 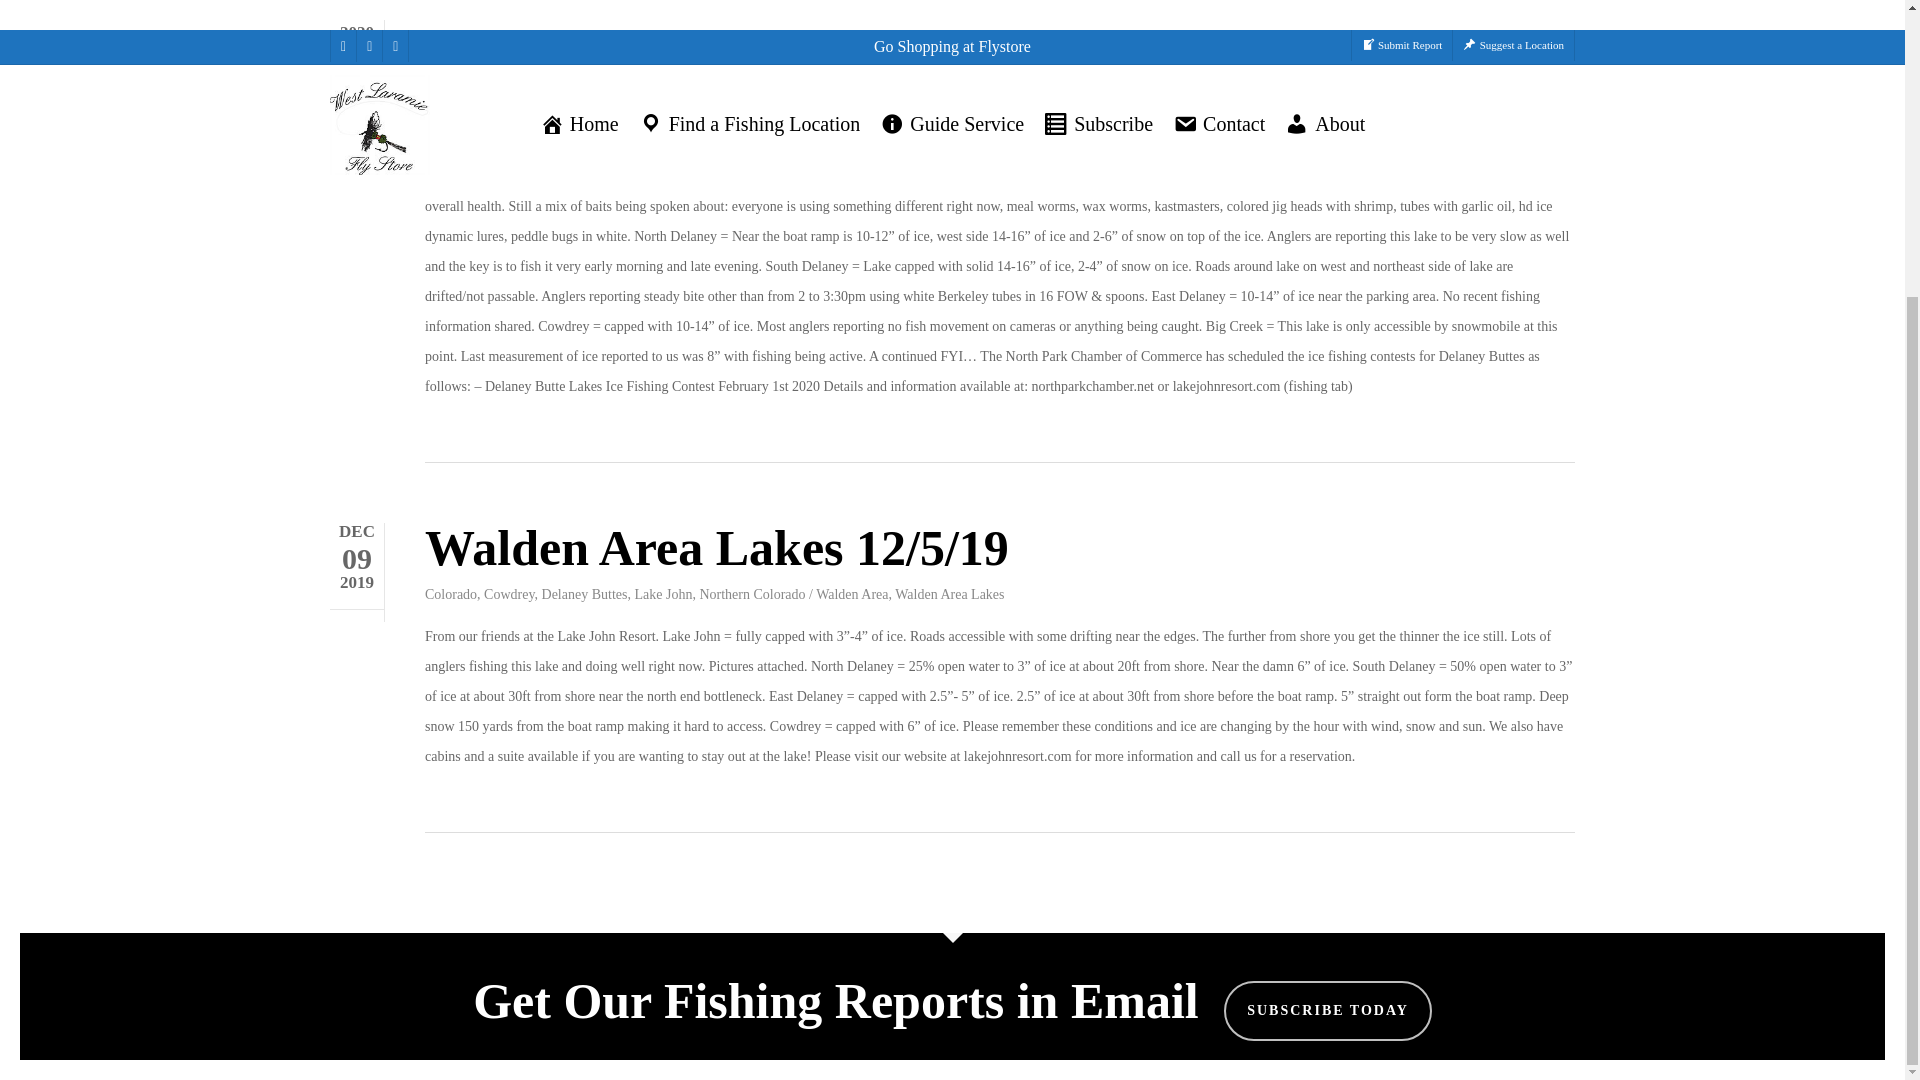 What do you see at coordinates (450, 44) in the screenshot?
I see `Colorado` at bounding box center [450, 44].